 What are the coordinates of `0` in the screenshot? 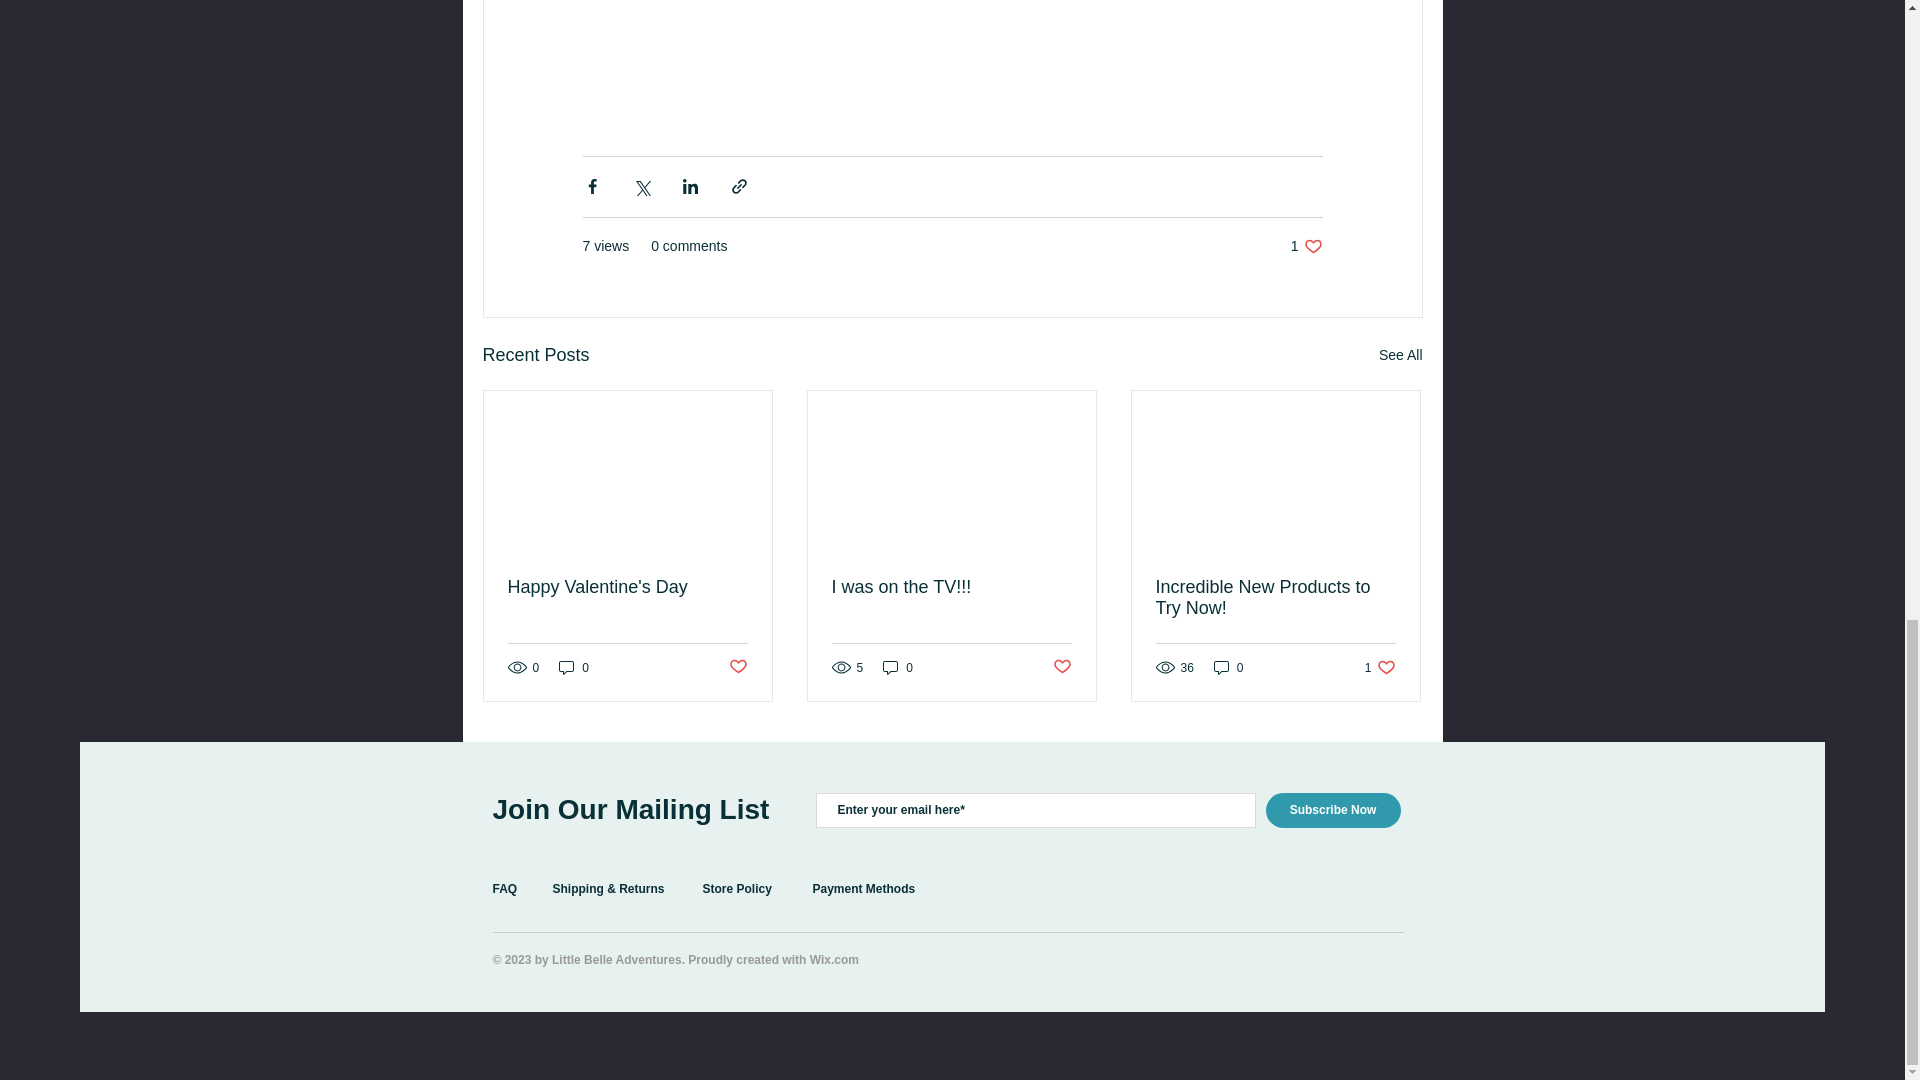 It's located at (736, 667).